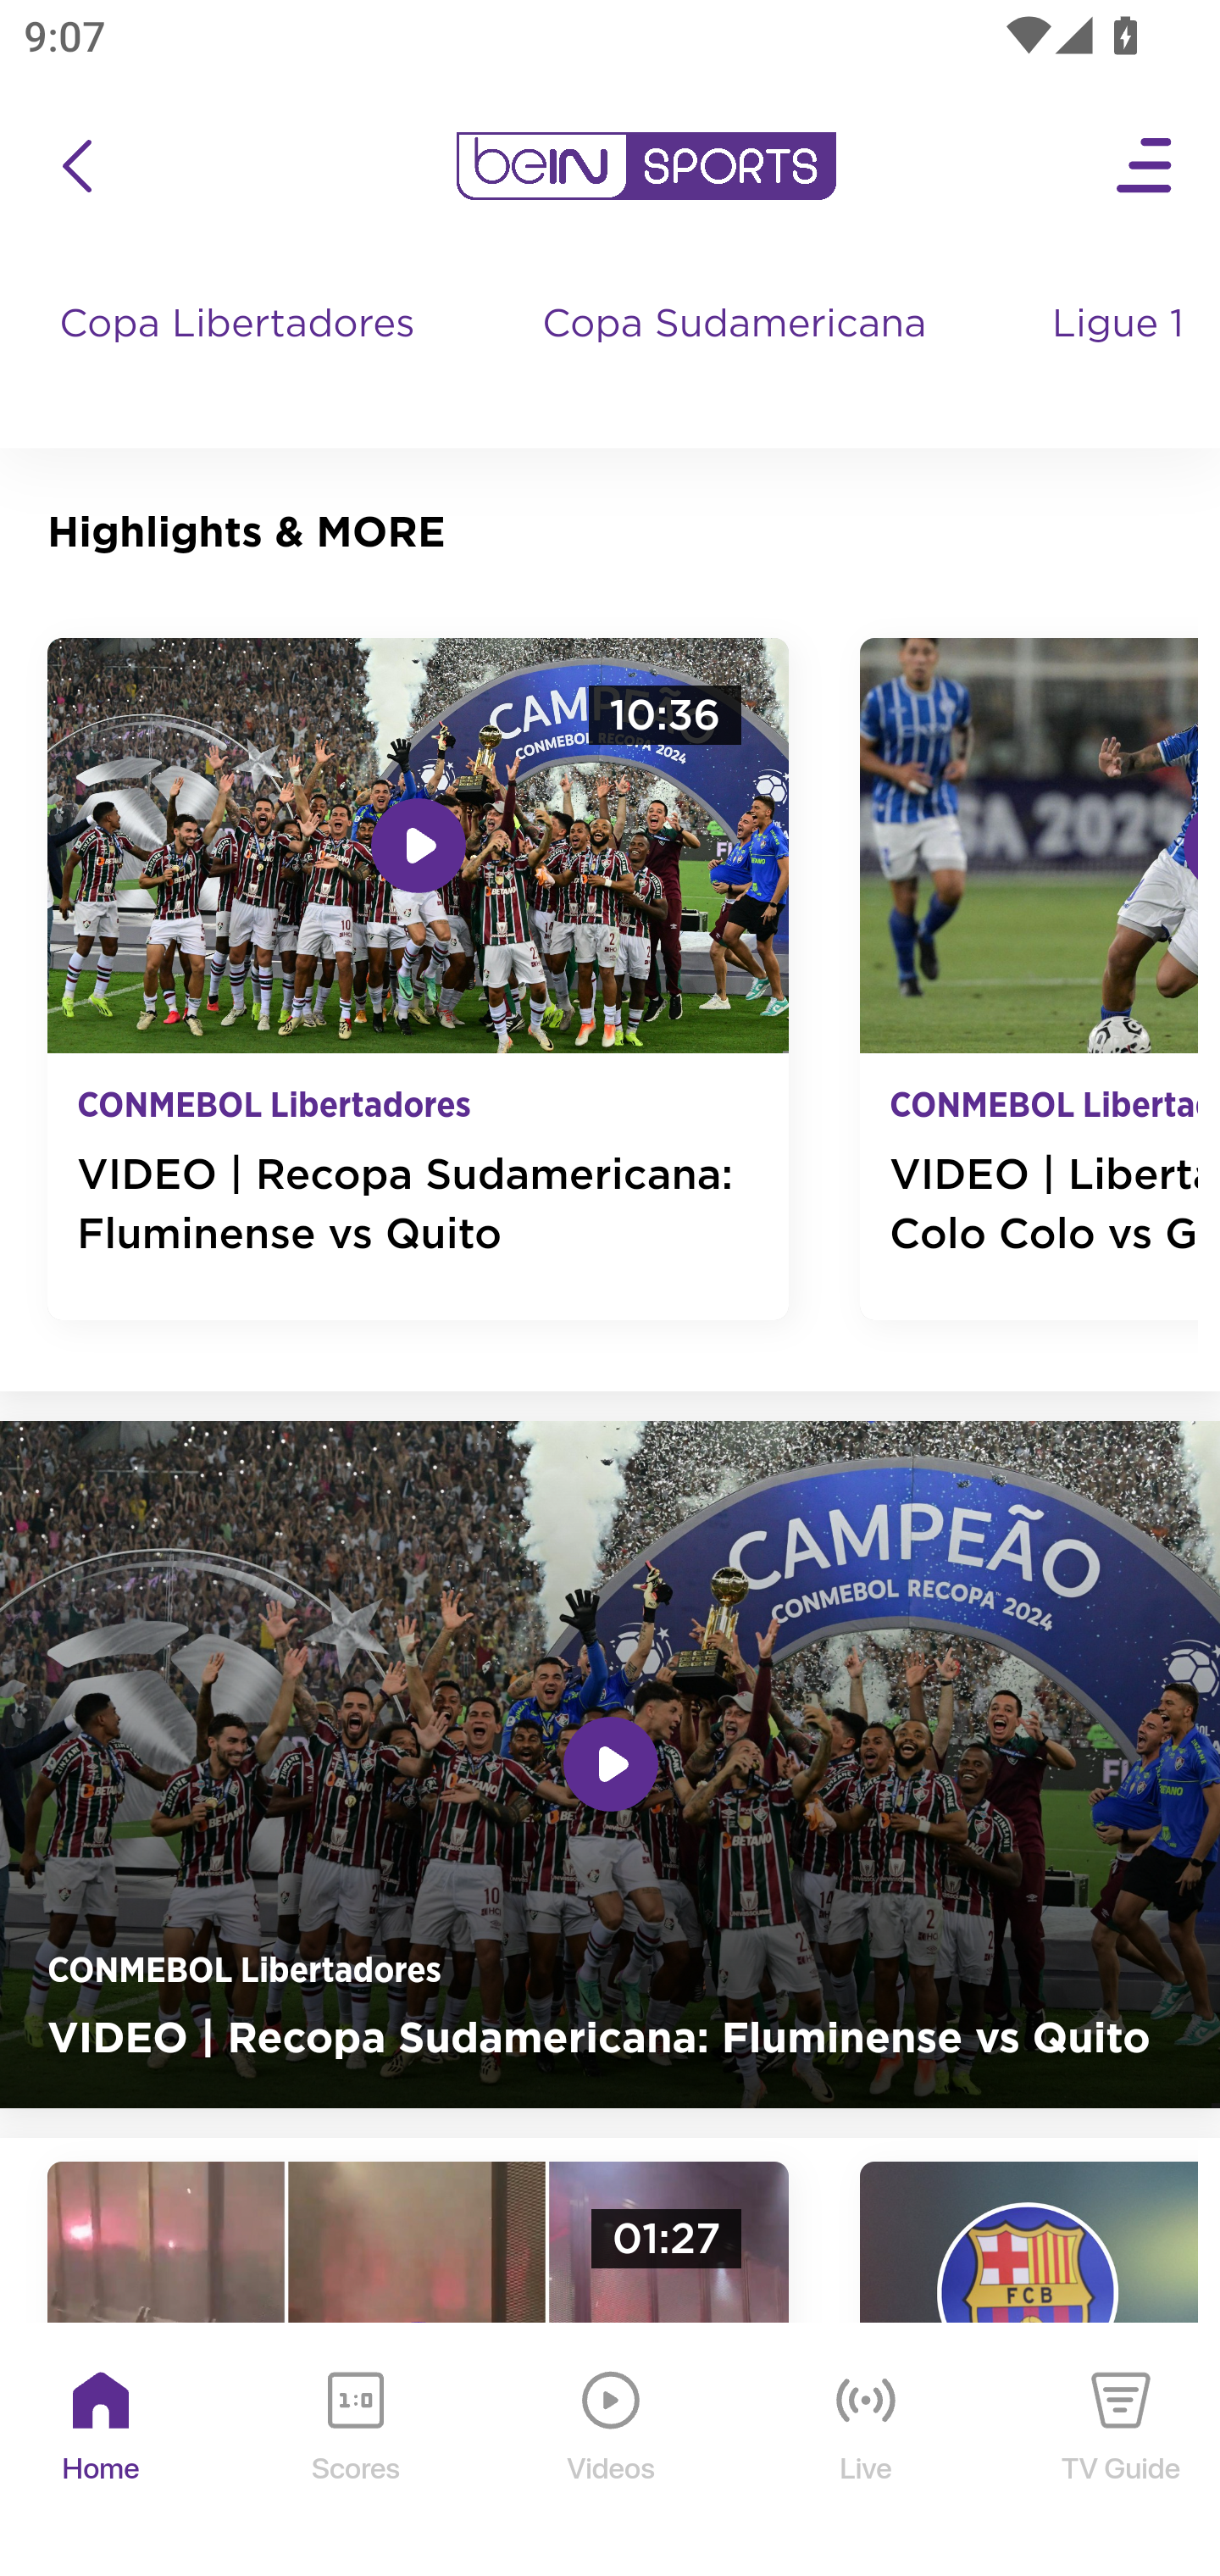 This screenshot has width=1220, height=2576. Describe the element at coordinates (241, 356) in the screenshot. I see `Copa Libertadores` at that location.